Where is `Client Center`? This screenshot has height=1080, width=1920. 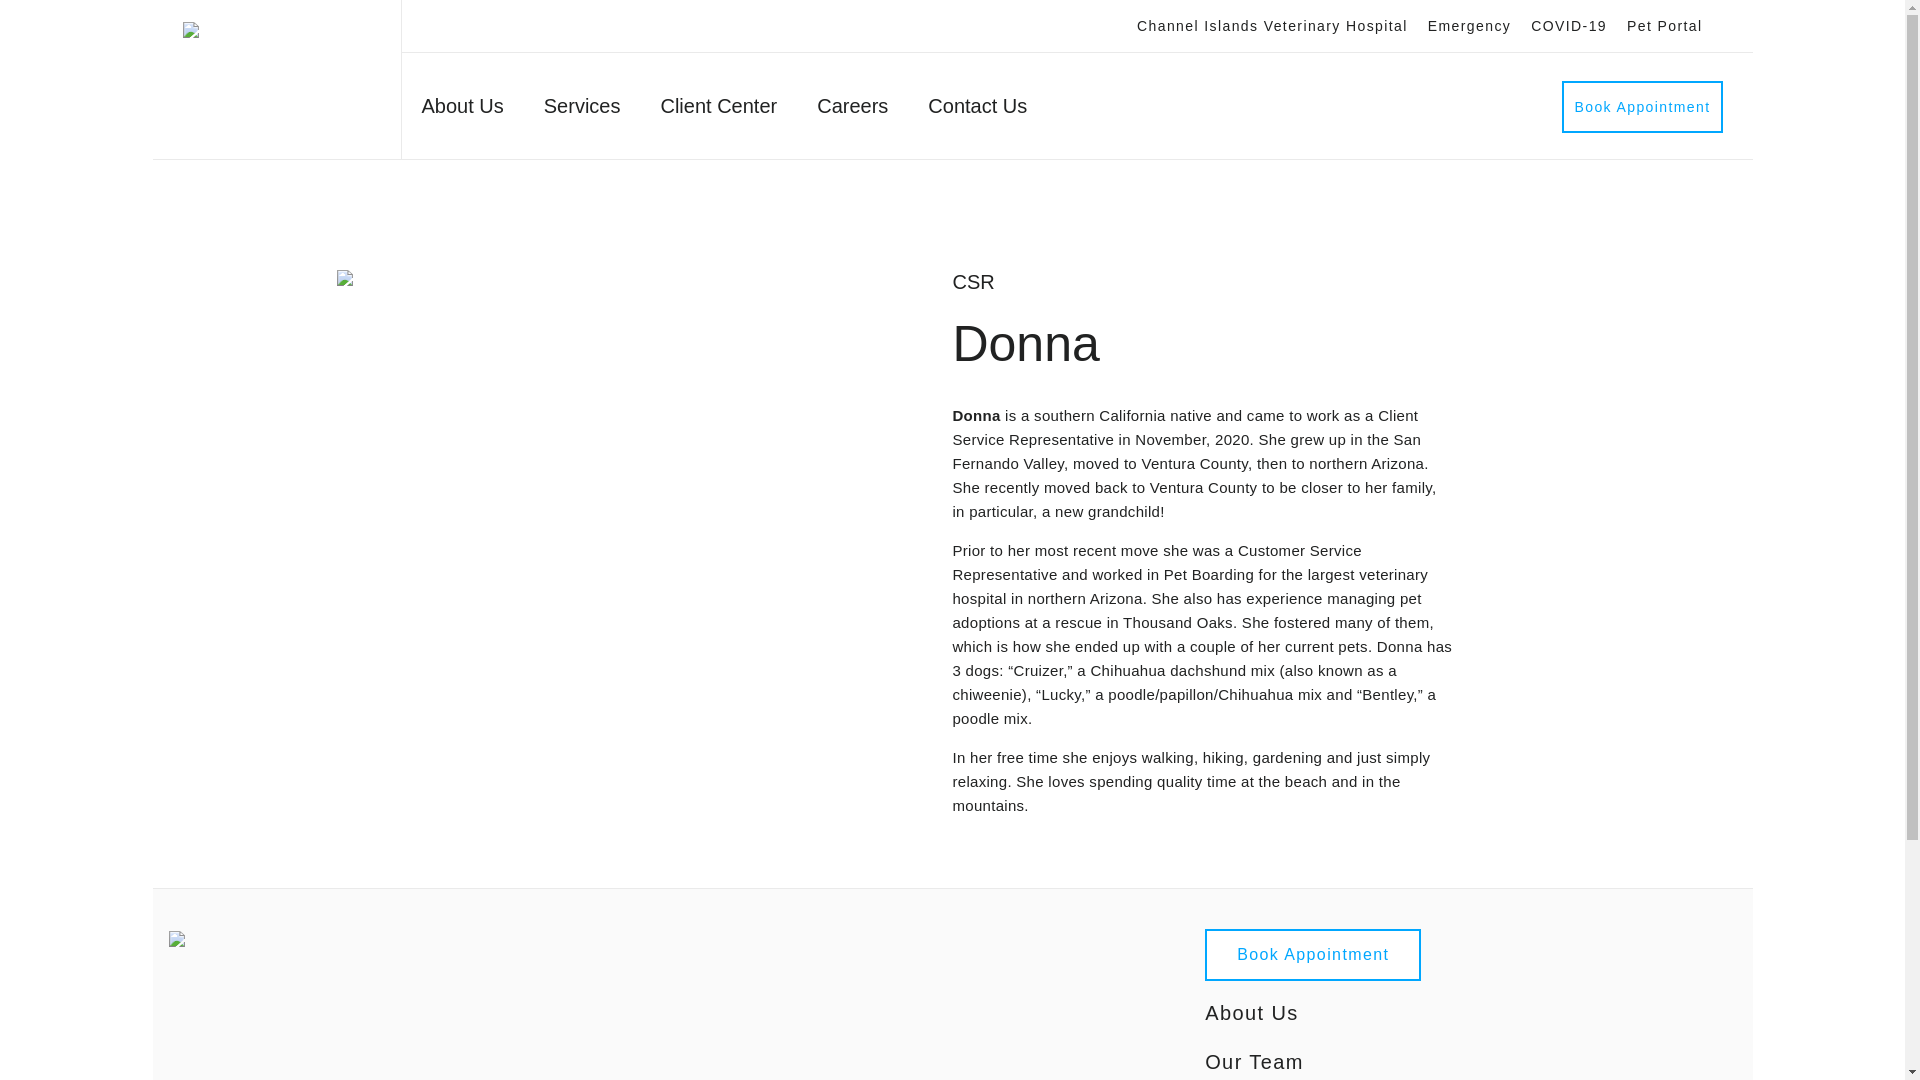 Client Center is located at coordinates (718, 110).